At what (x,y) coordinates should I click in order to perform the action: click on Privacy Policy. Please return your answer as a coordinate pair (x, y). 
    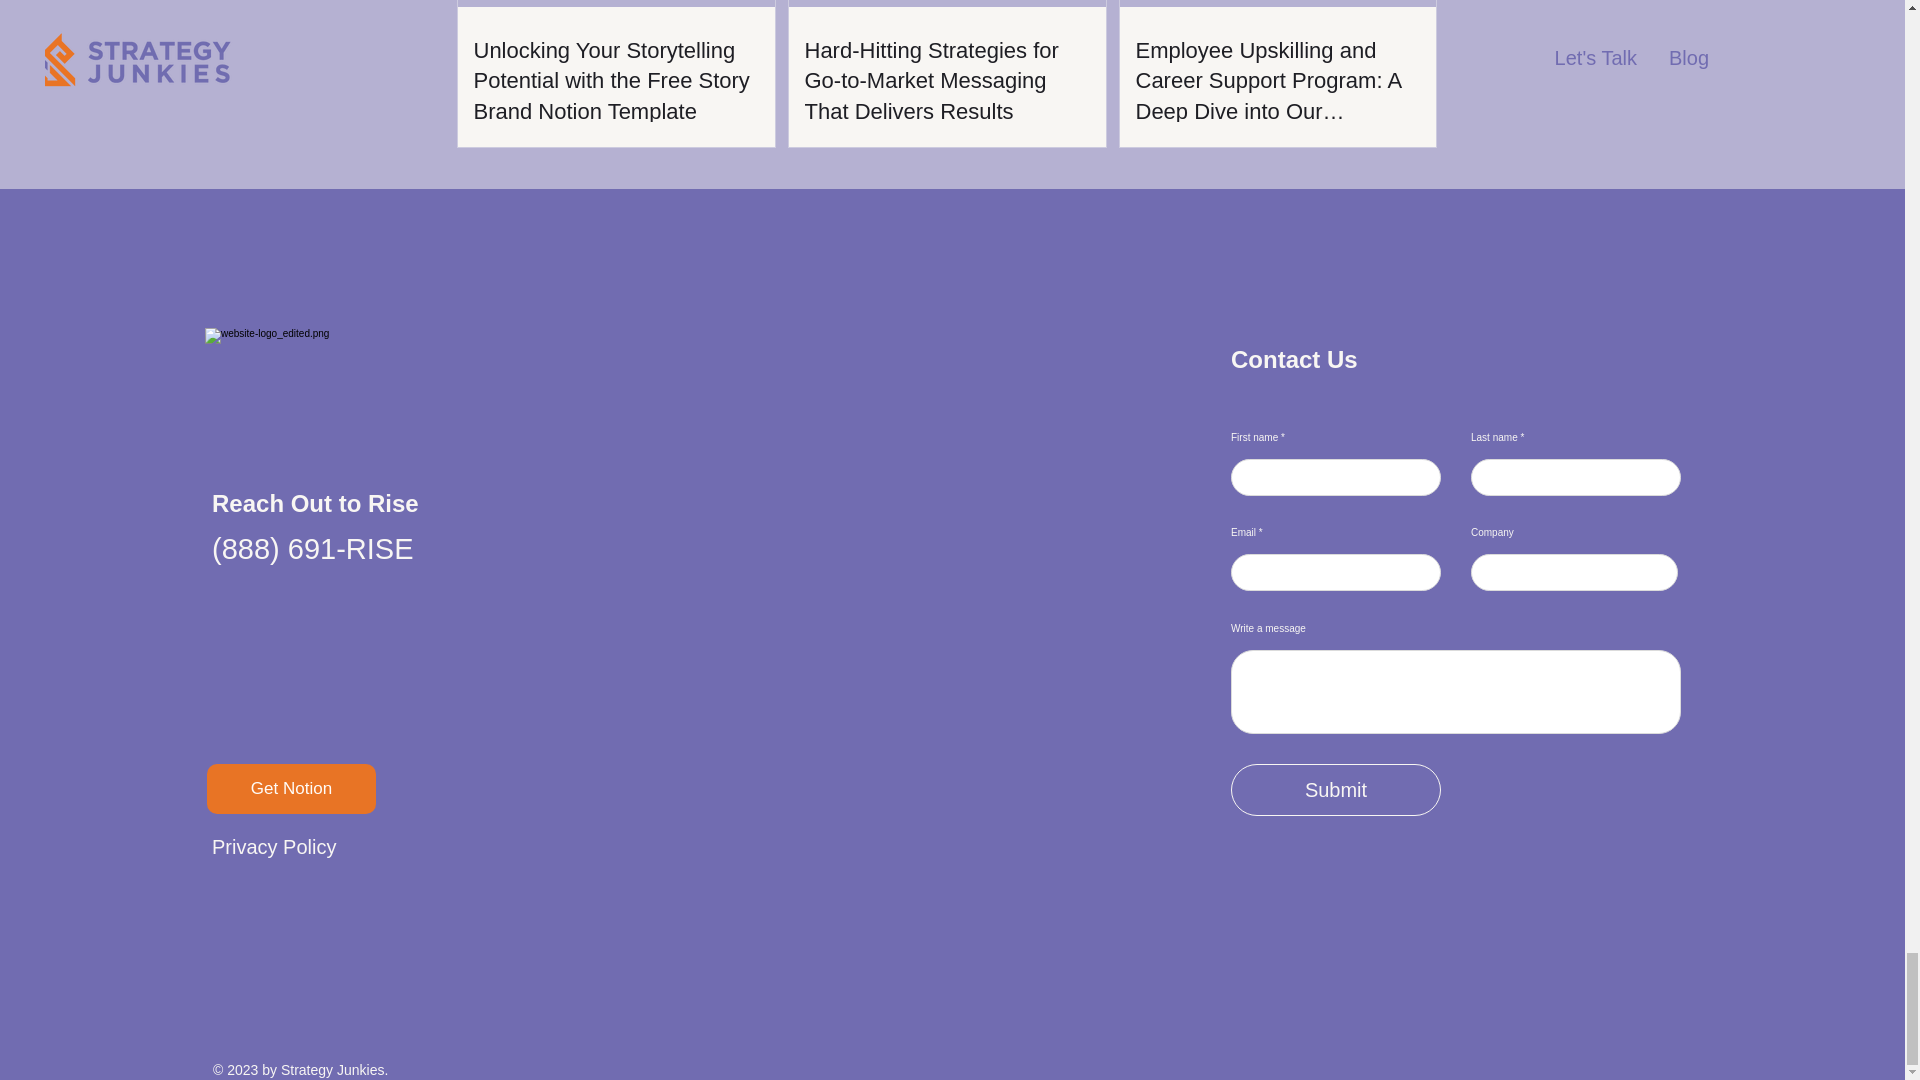
    Looking at the image, I should click on (274, 846).